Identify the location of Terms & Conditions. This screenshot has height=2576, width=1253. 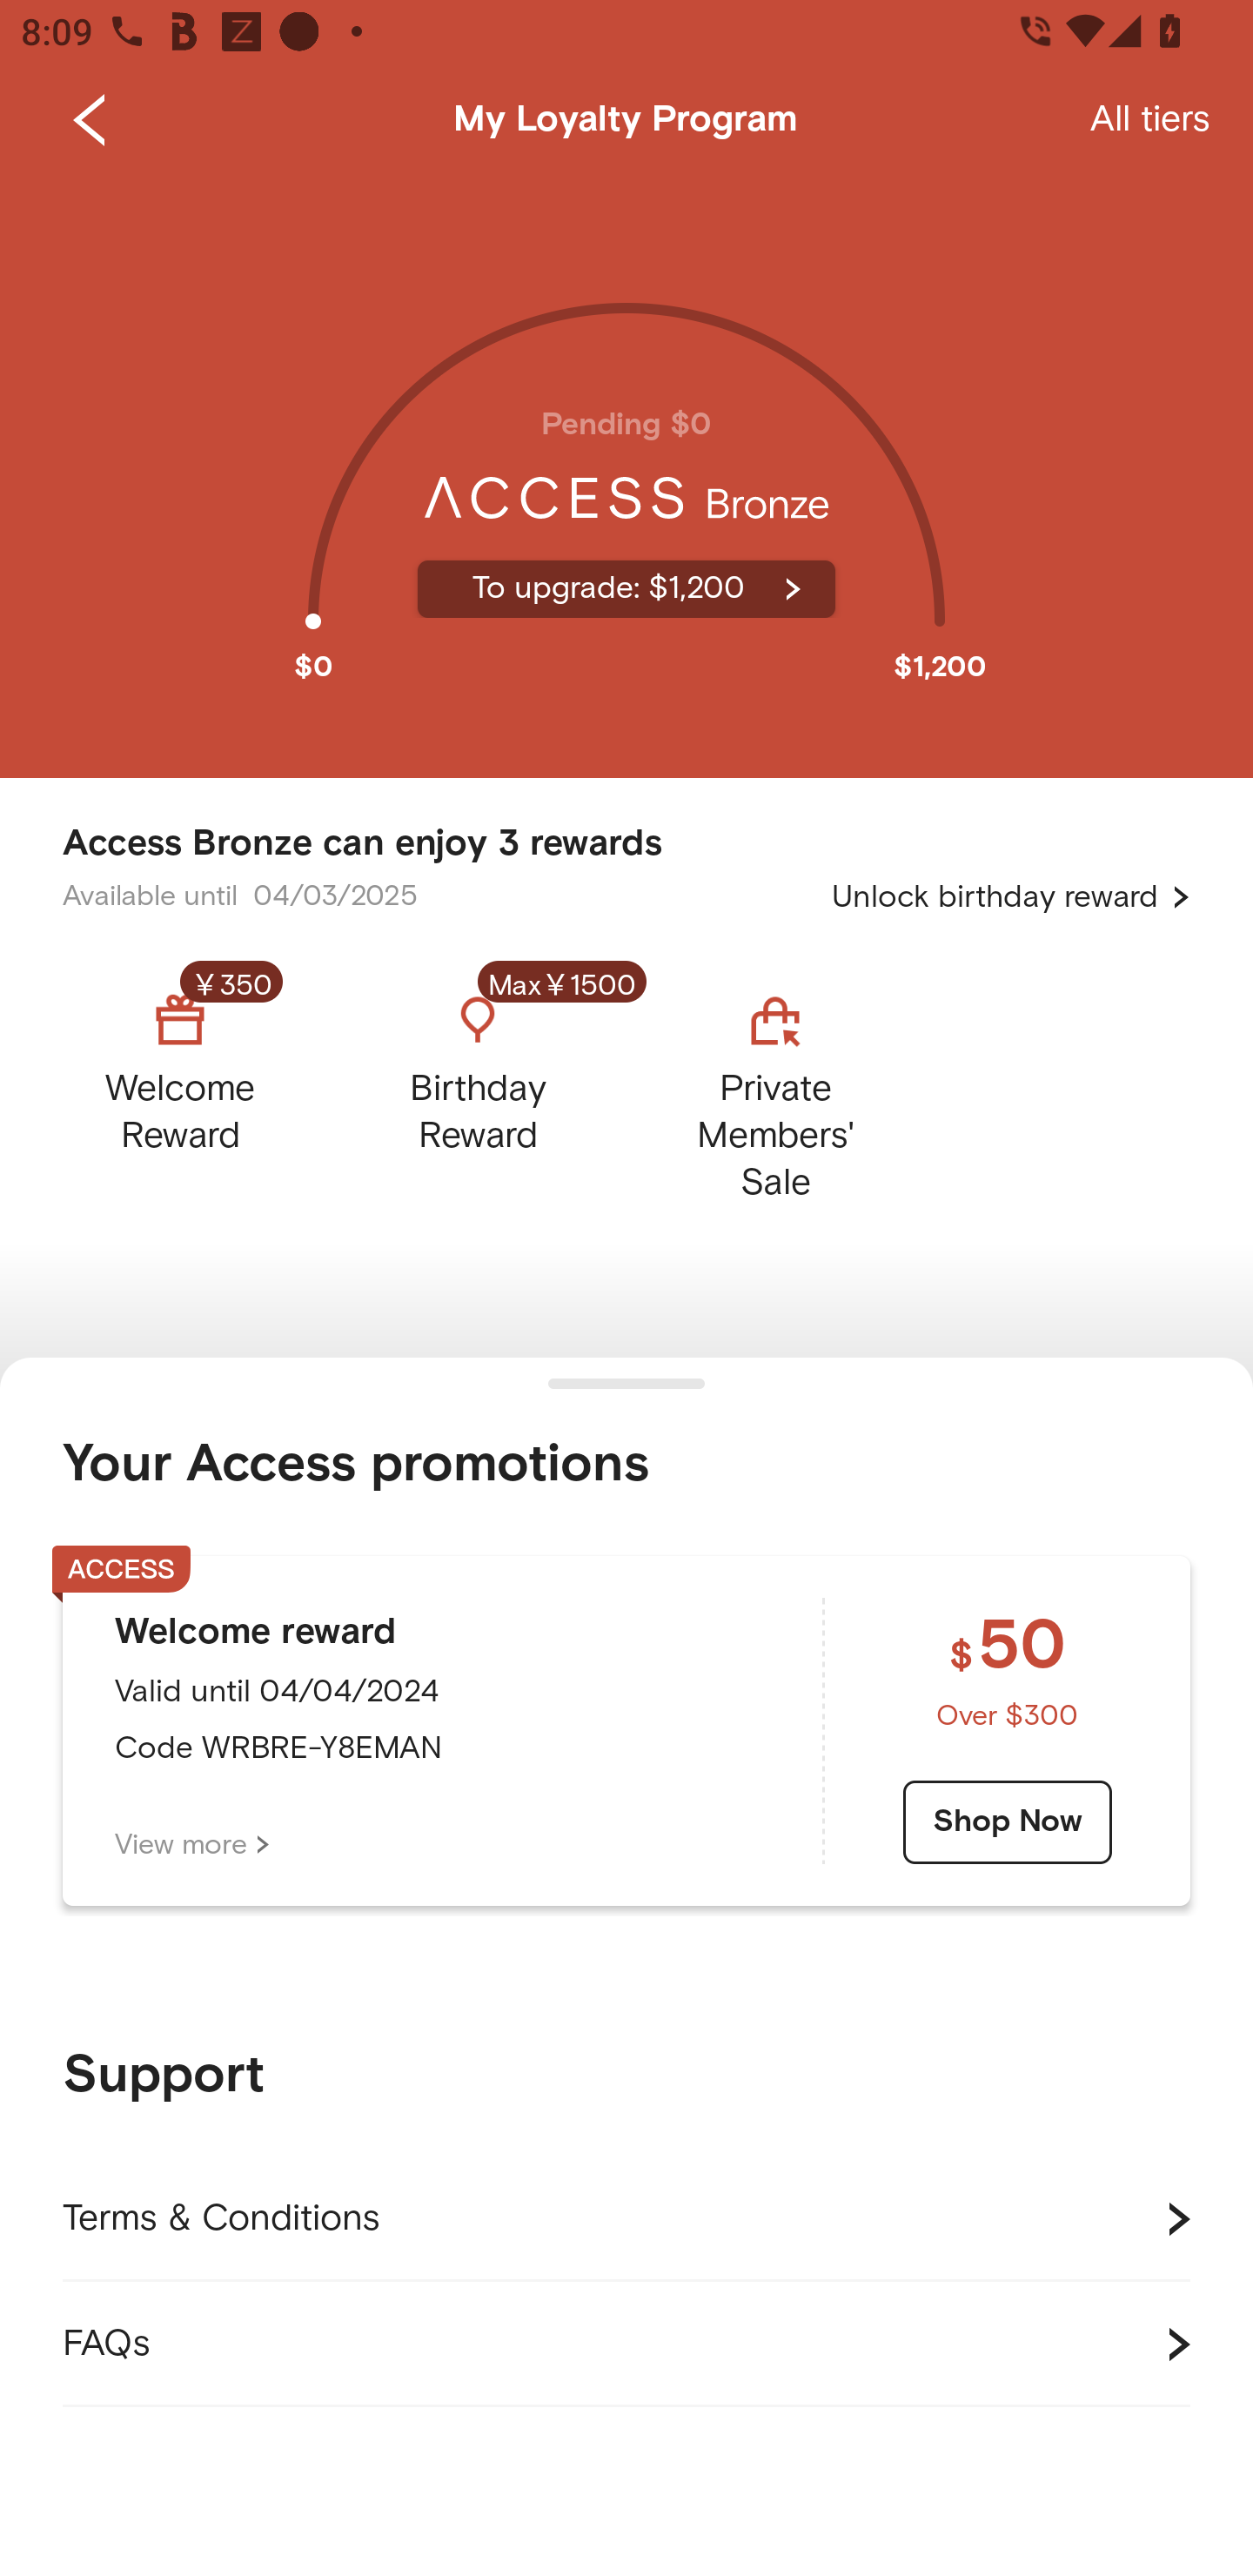
(626, 2219).